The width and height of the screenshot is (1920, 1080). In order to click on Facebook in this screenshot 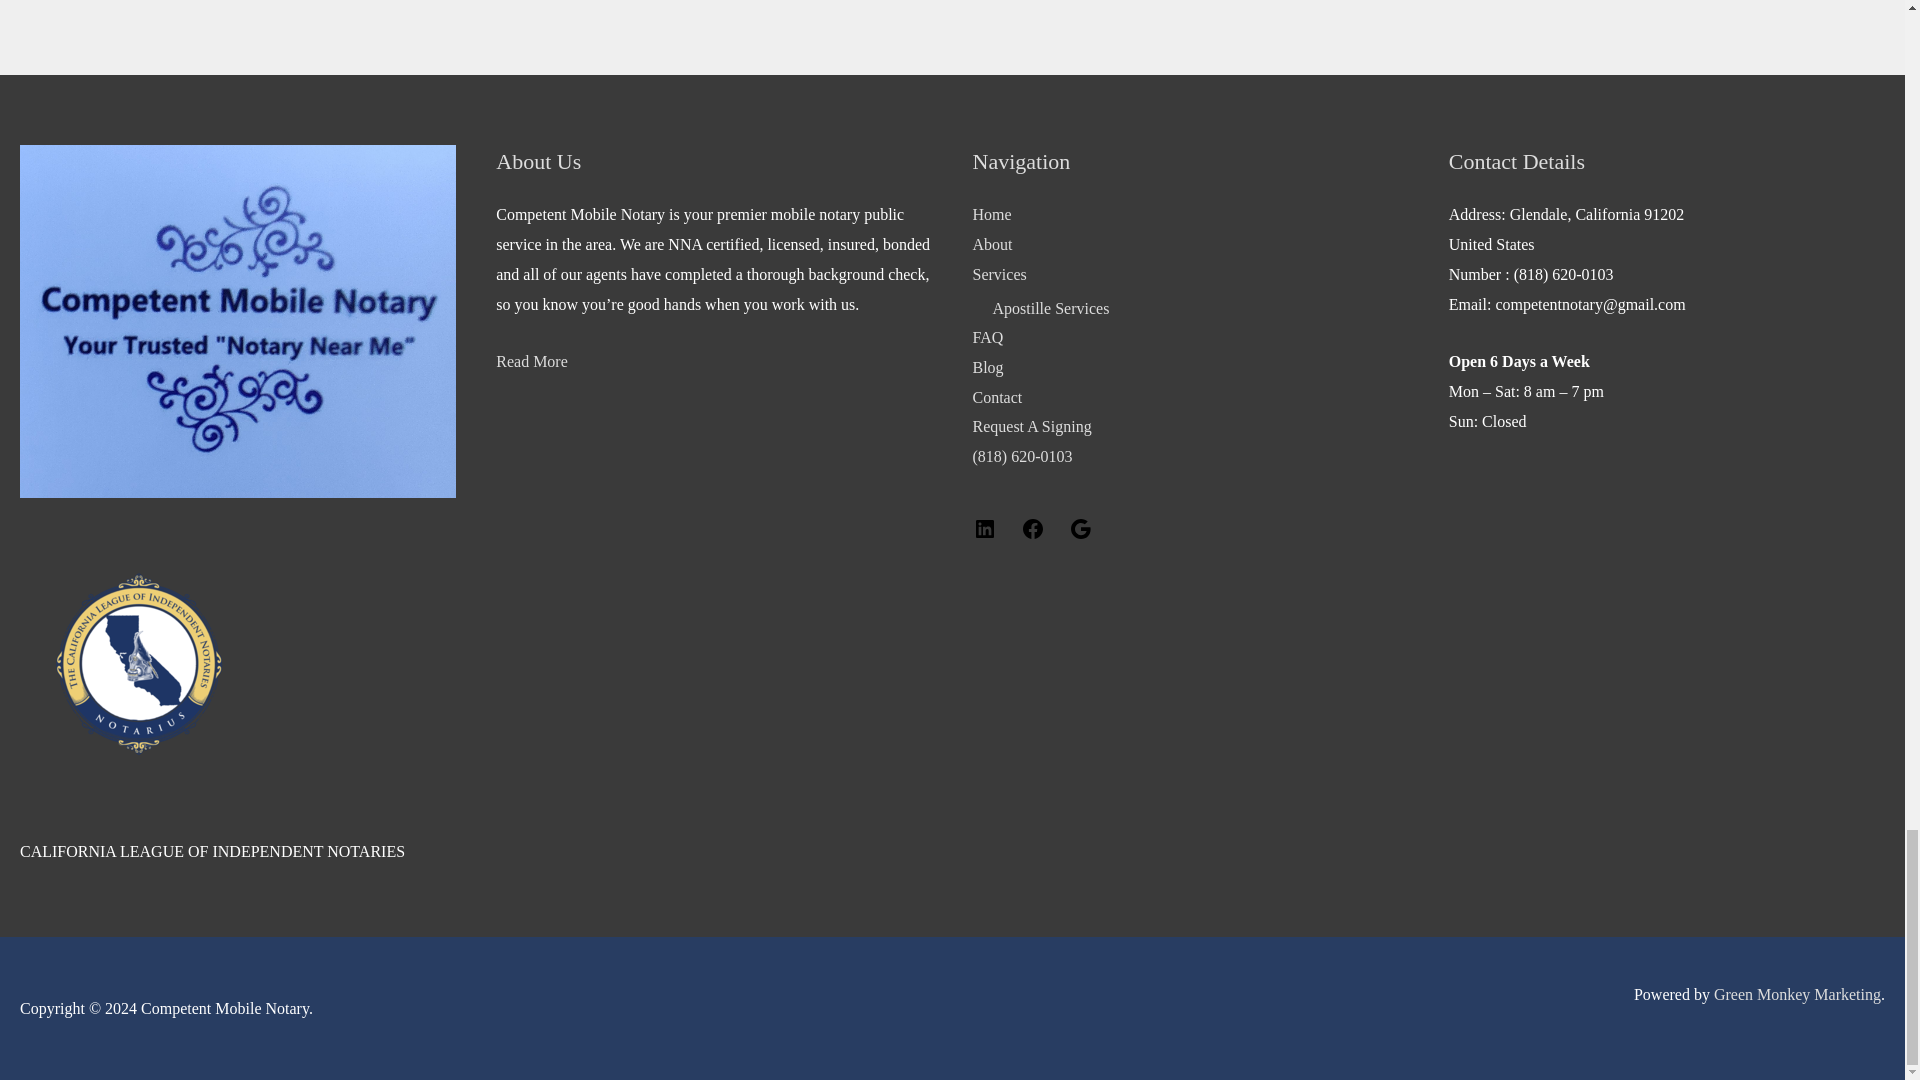, I will do `click(1032, 536)`.